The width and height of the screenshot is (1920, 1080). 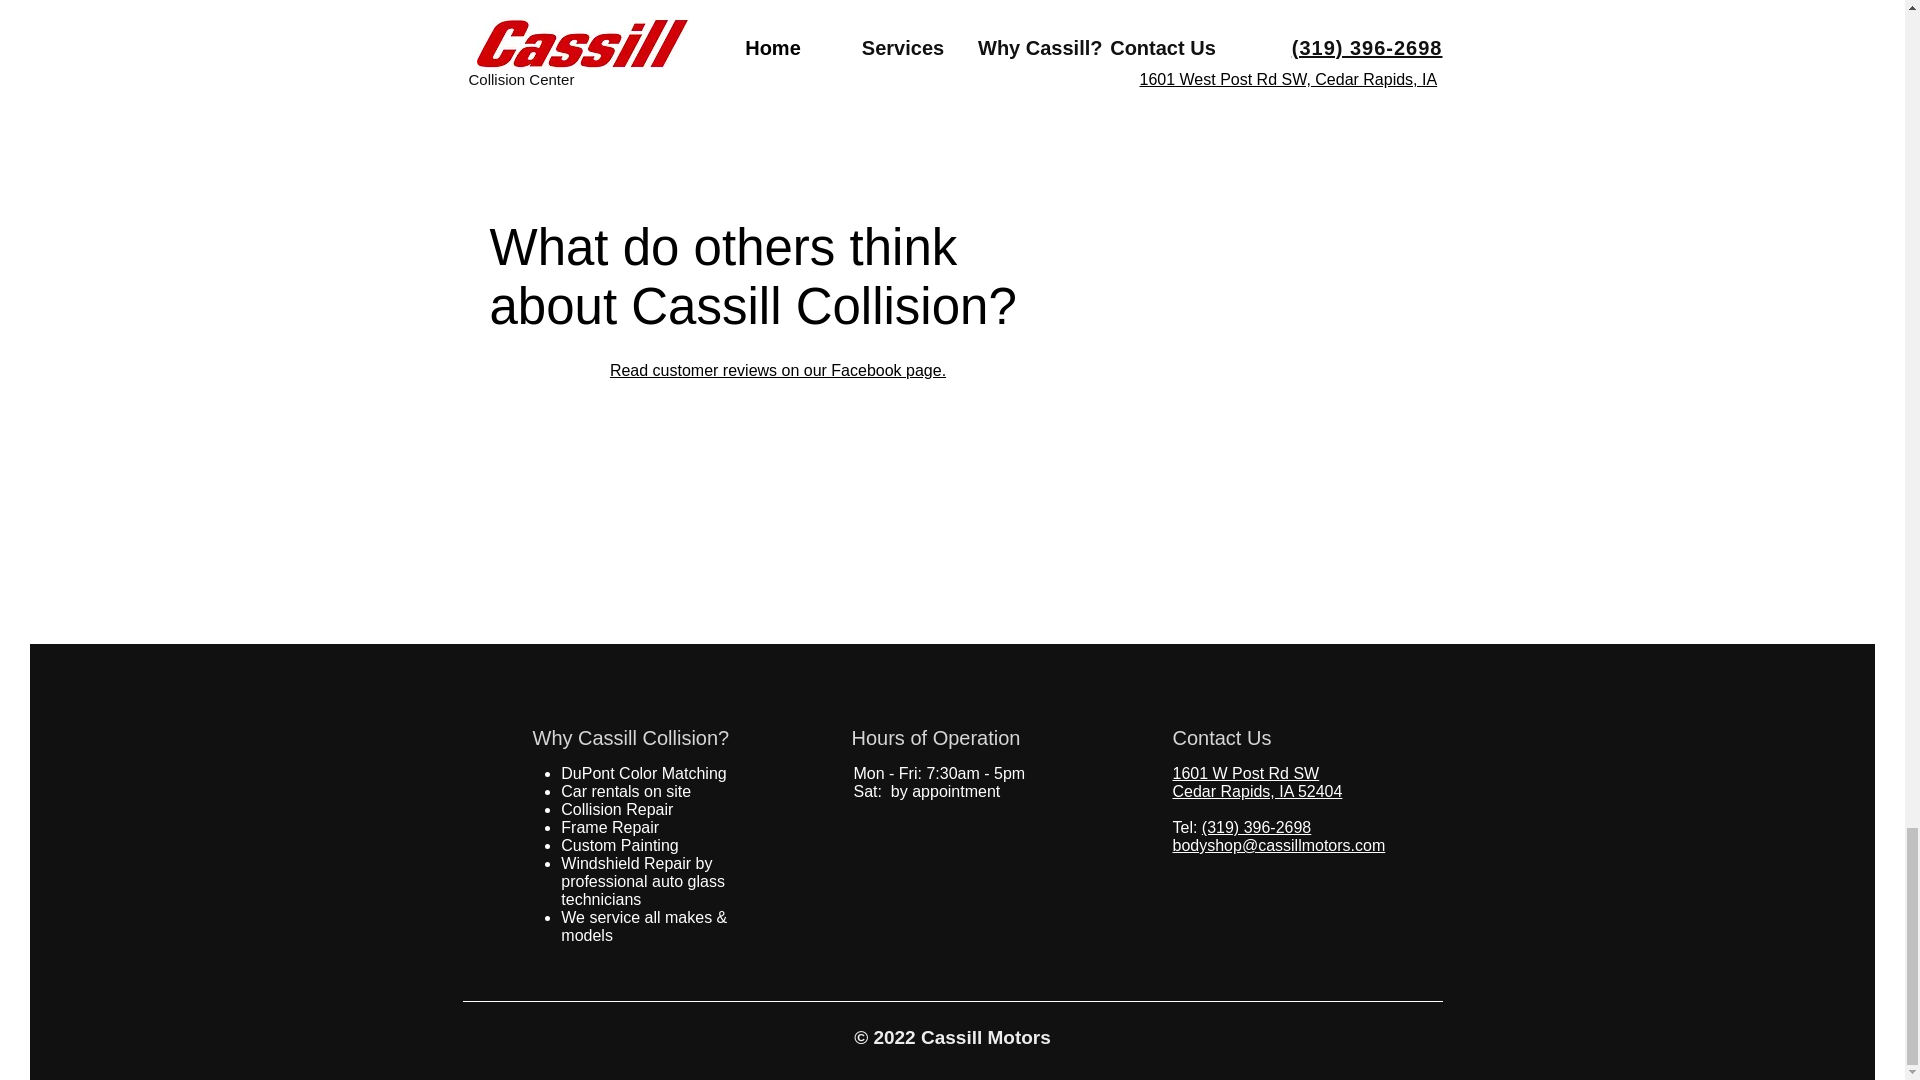 What do you see at coordinates (778, 370) in the screenshot?
I see `Read customer reviews on our Facebook page.` at bounding box center [778, 370].